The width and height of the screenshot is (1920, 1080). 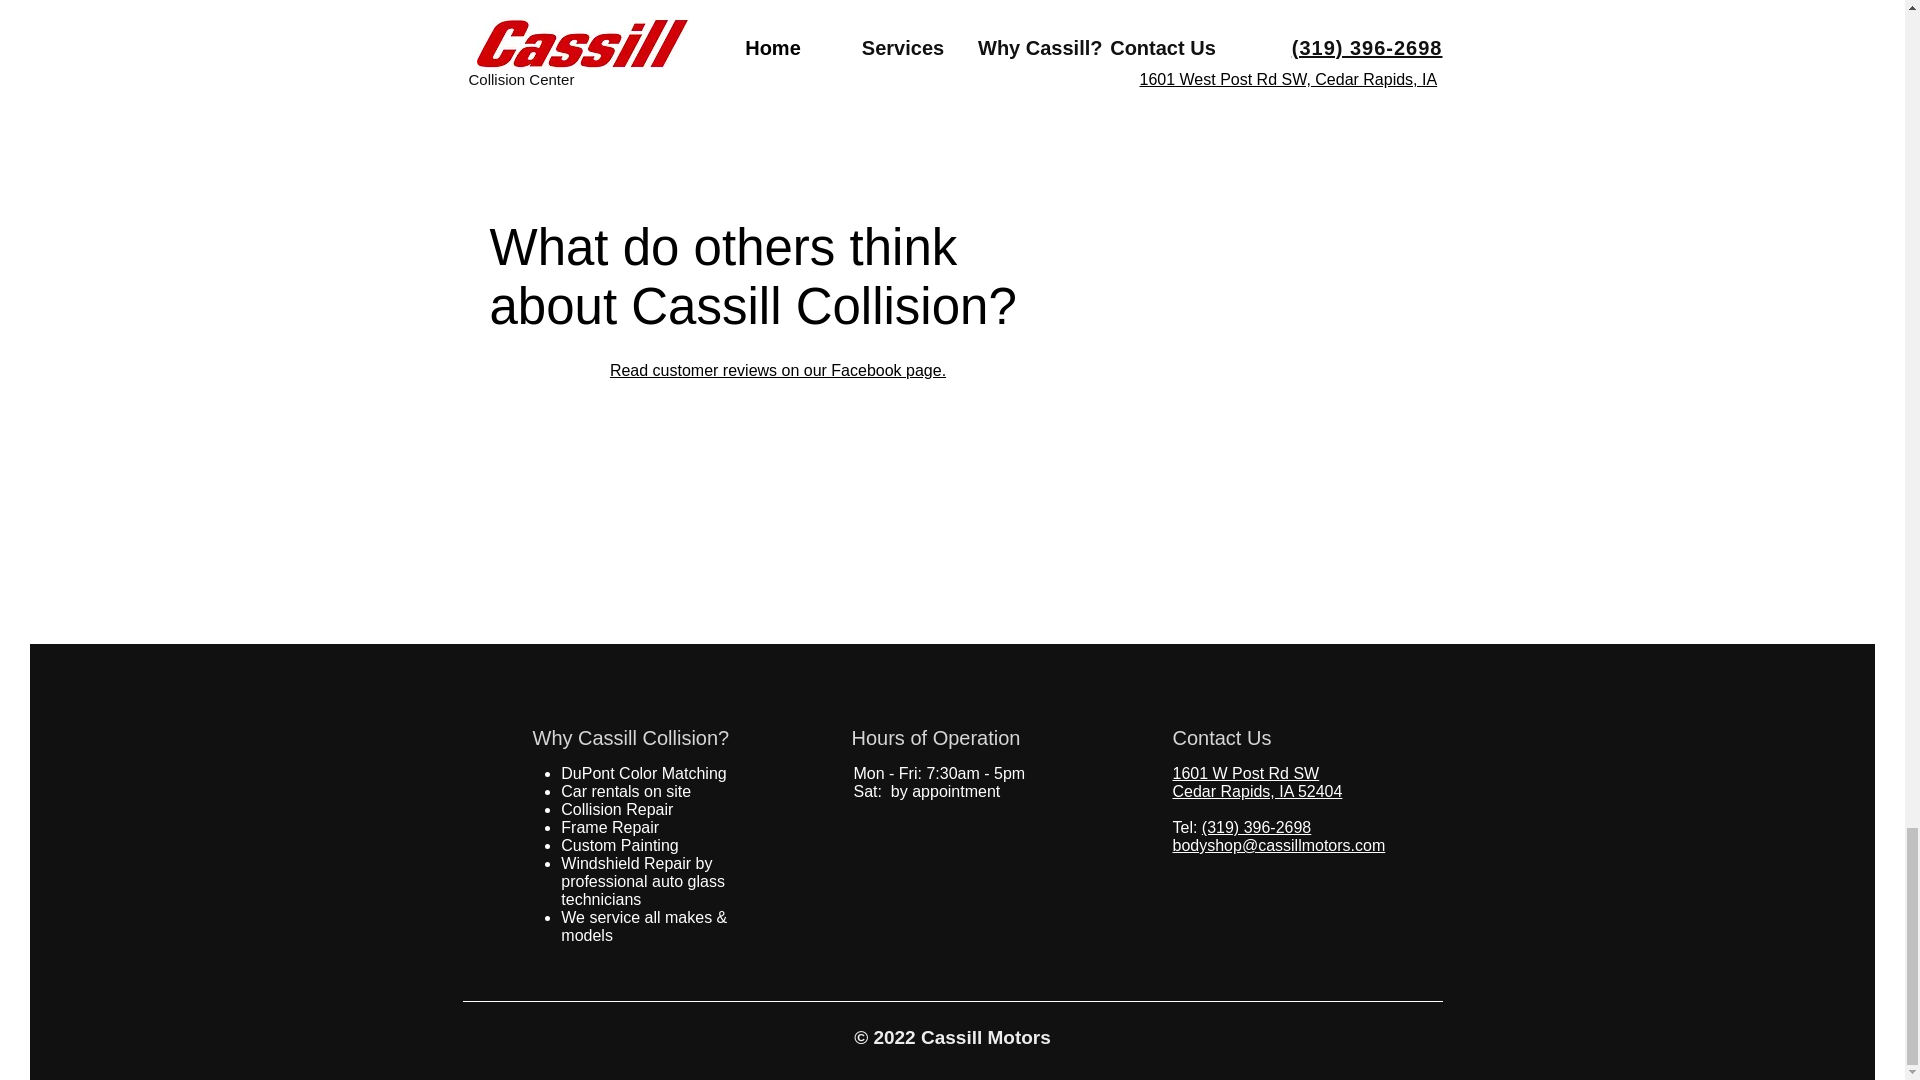 What do you see at coordinates (778, 370) in the screenshot?
I see `Read customer reviews on our Facebook page.` at bounding box center [778, 370].